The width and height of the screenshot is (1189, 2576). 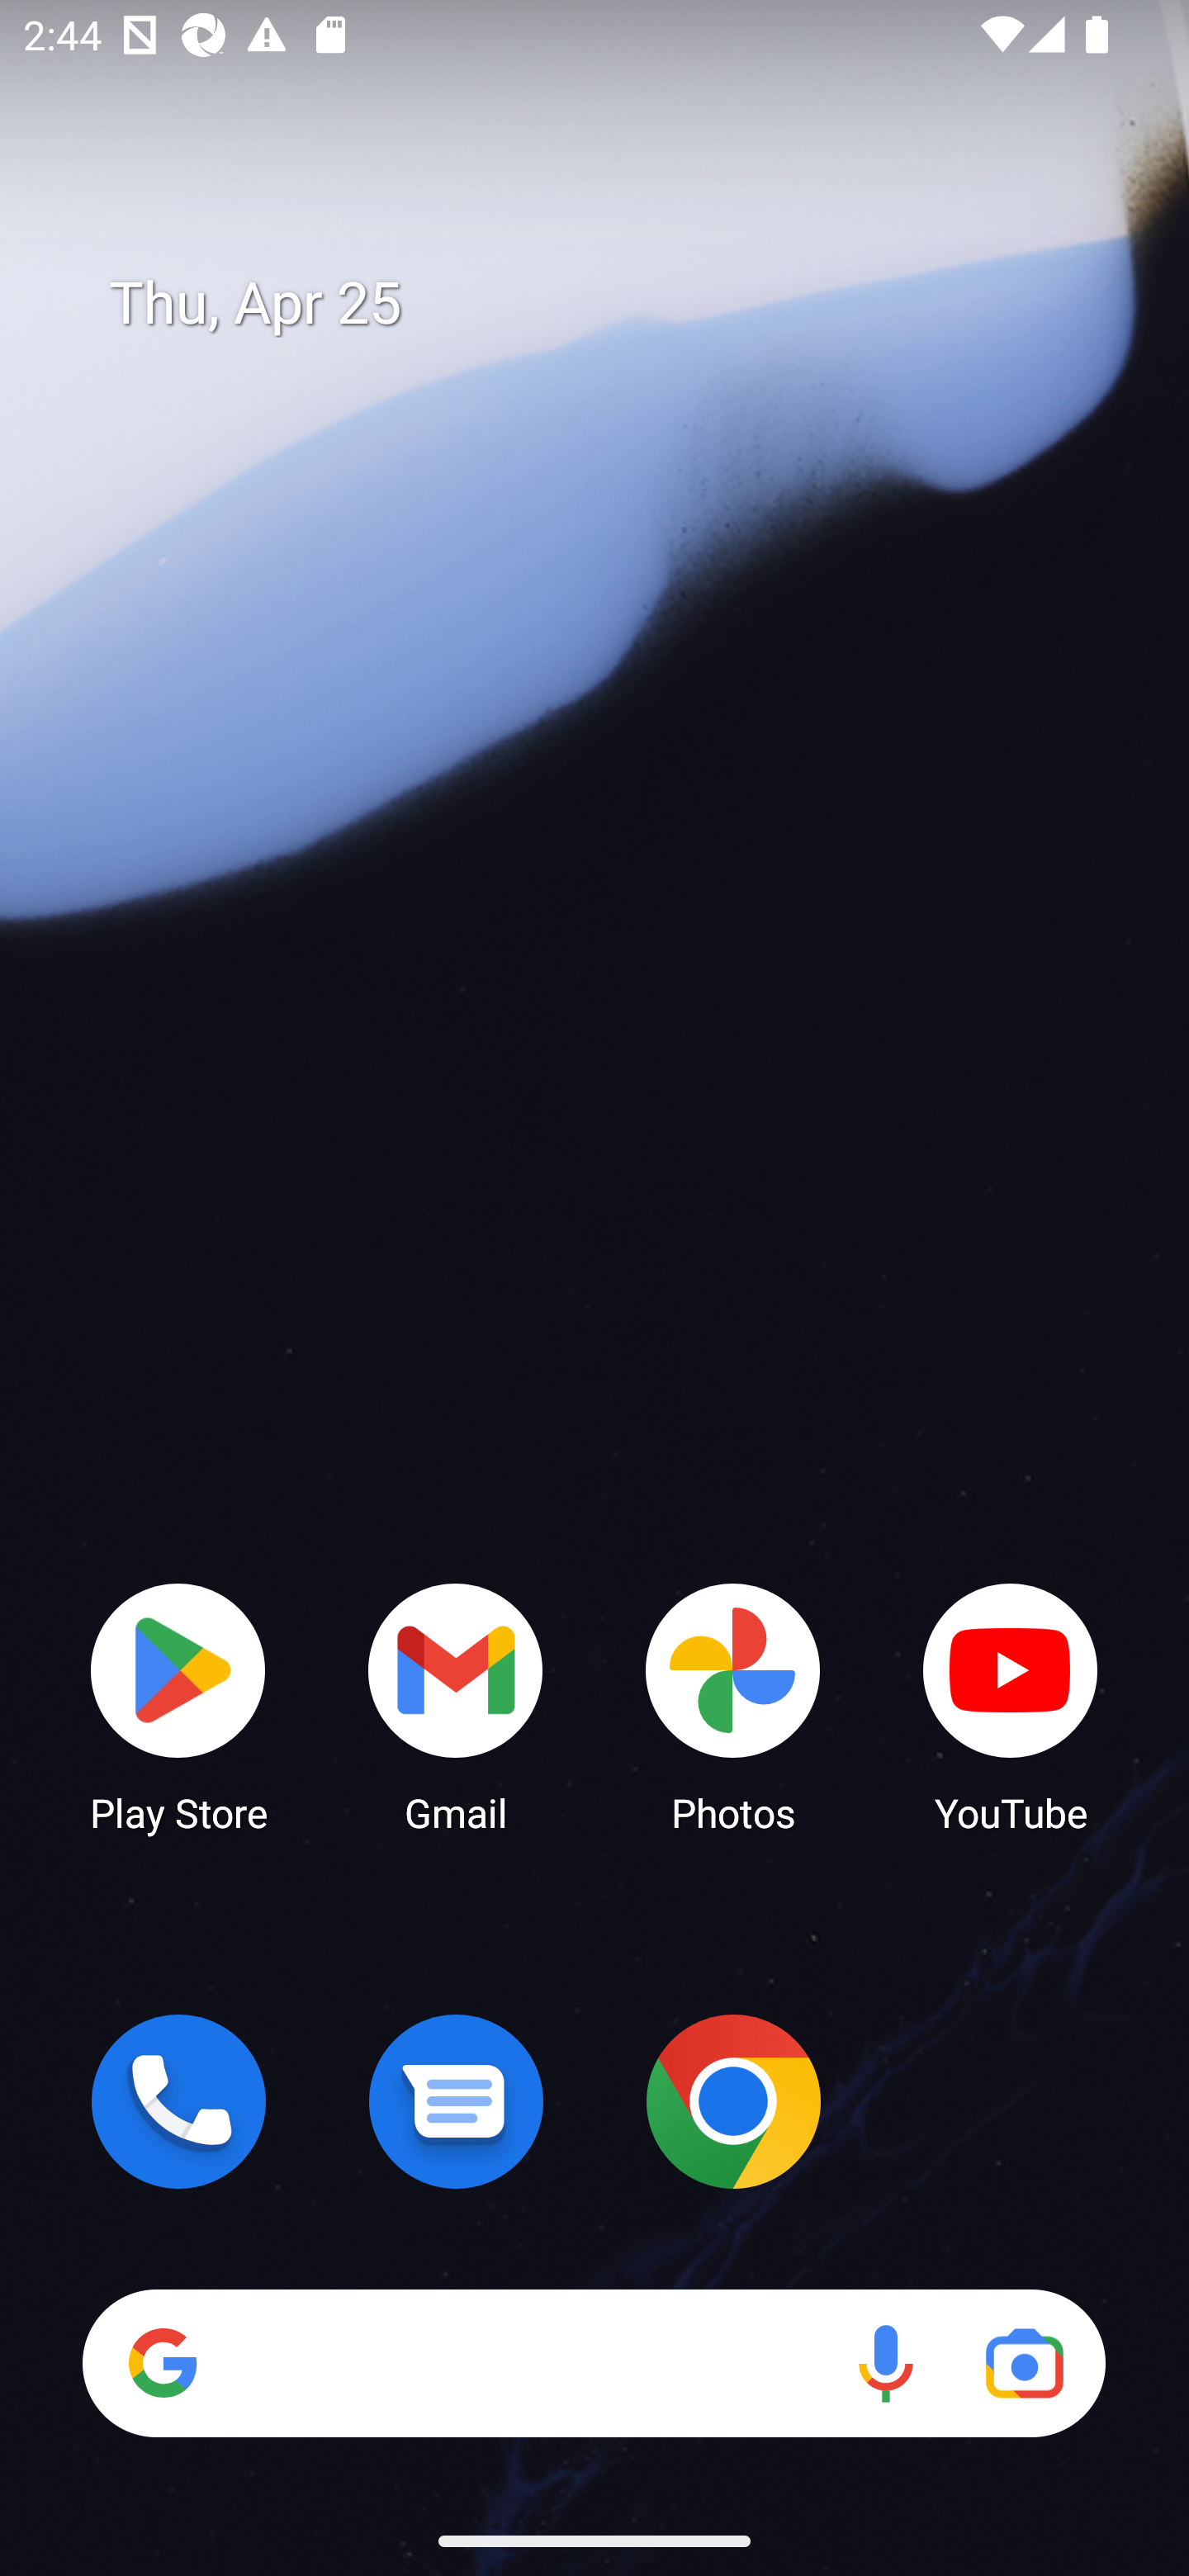 What do you see at coordinates (178, 1706) in the screenshot?
I see `Play Store` at bounding box center [178, 1706].